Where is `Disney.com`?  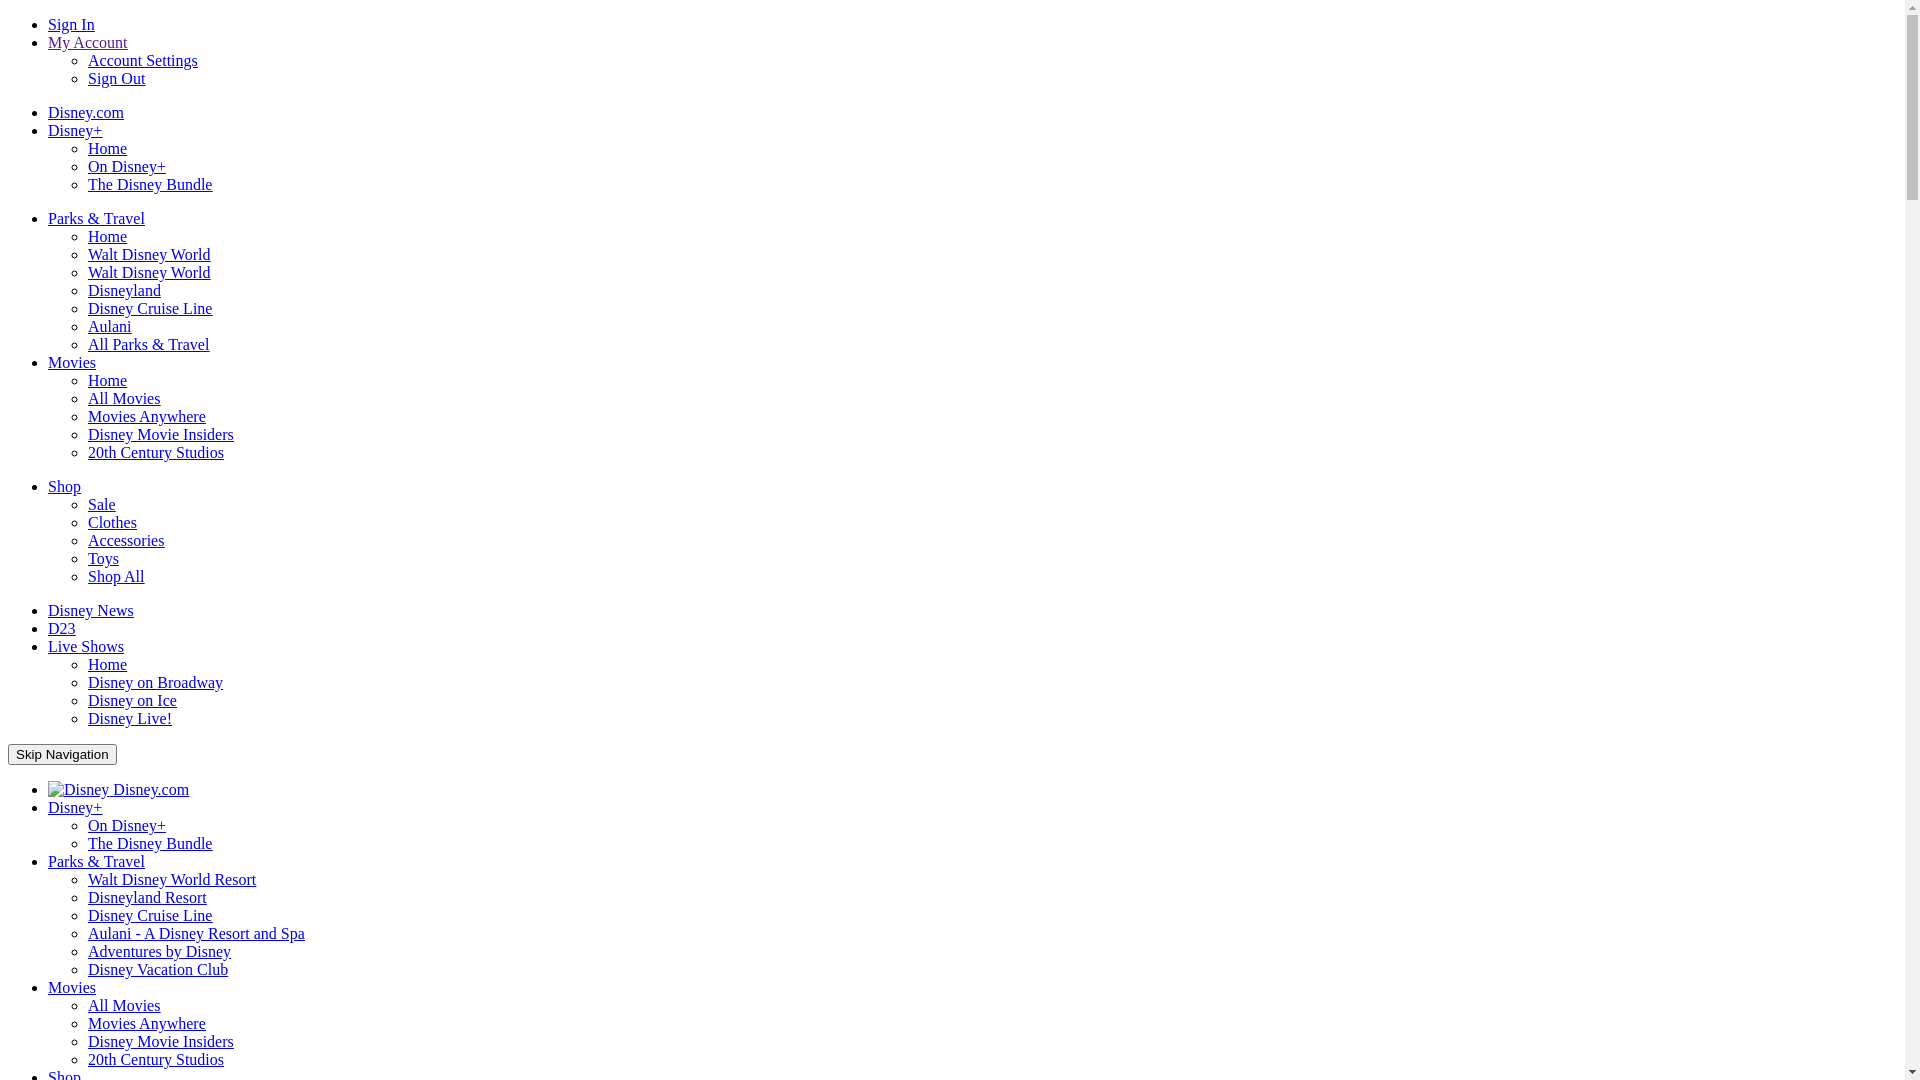 Disney.com is located at coordinates (86, 112).